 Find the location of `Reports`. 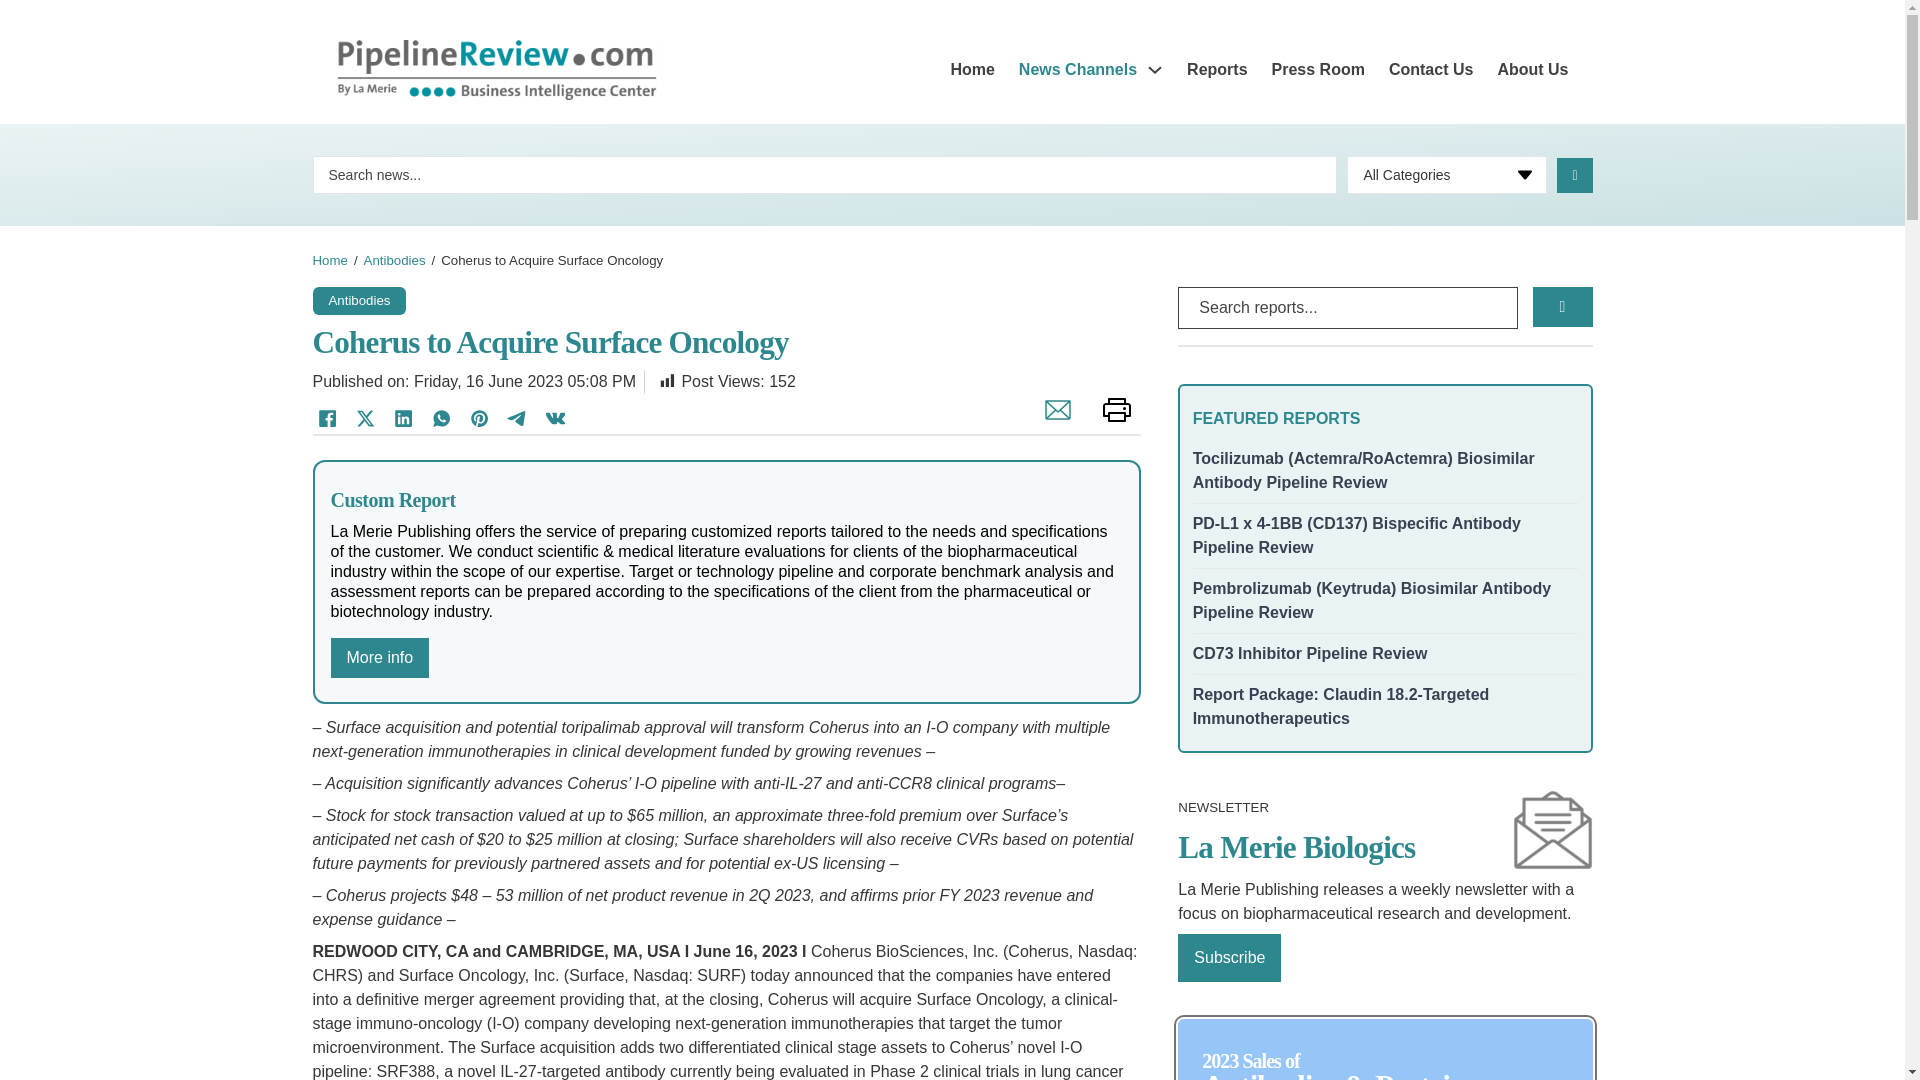

Reports is located at coordinates (1216, 70).